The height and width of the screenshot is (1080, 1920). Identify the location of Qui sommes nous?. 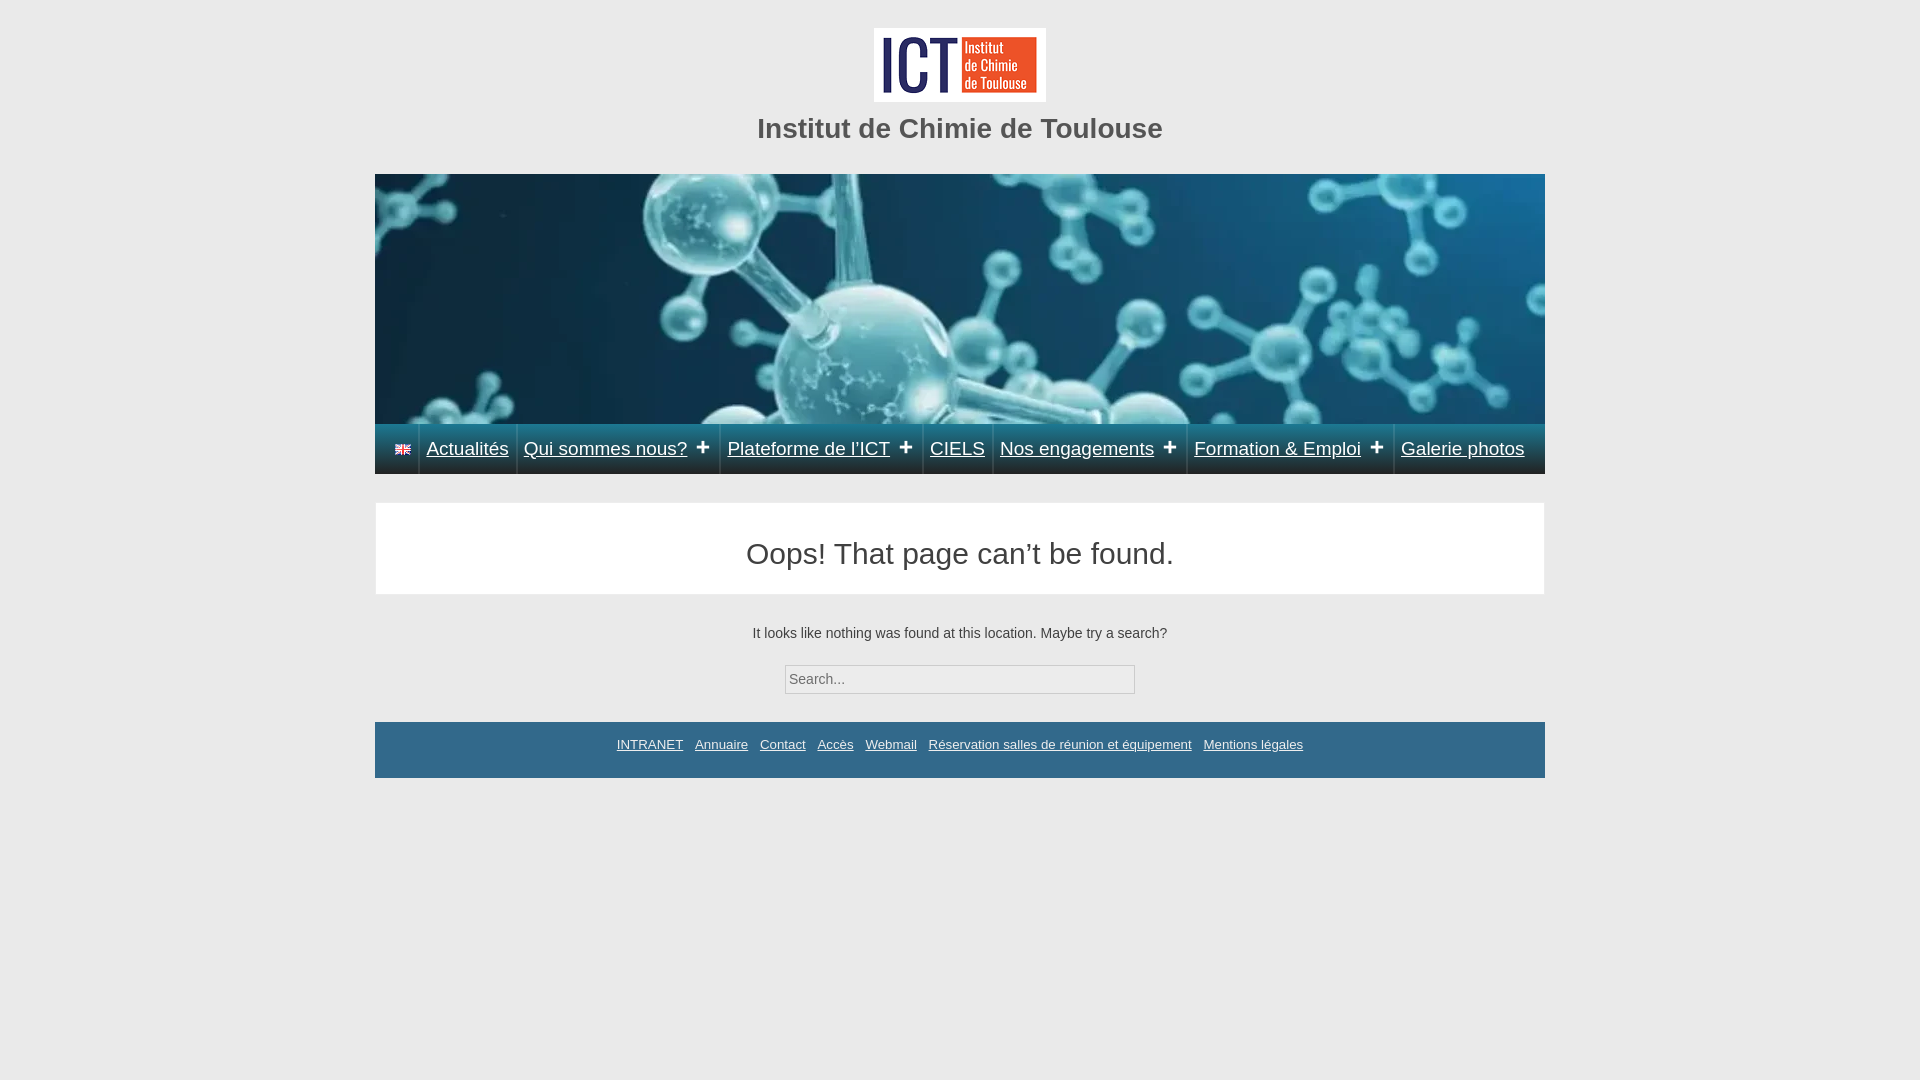
(618, 449).